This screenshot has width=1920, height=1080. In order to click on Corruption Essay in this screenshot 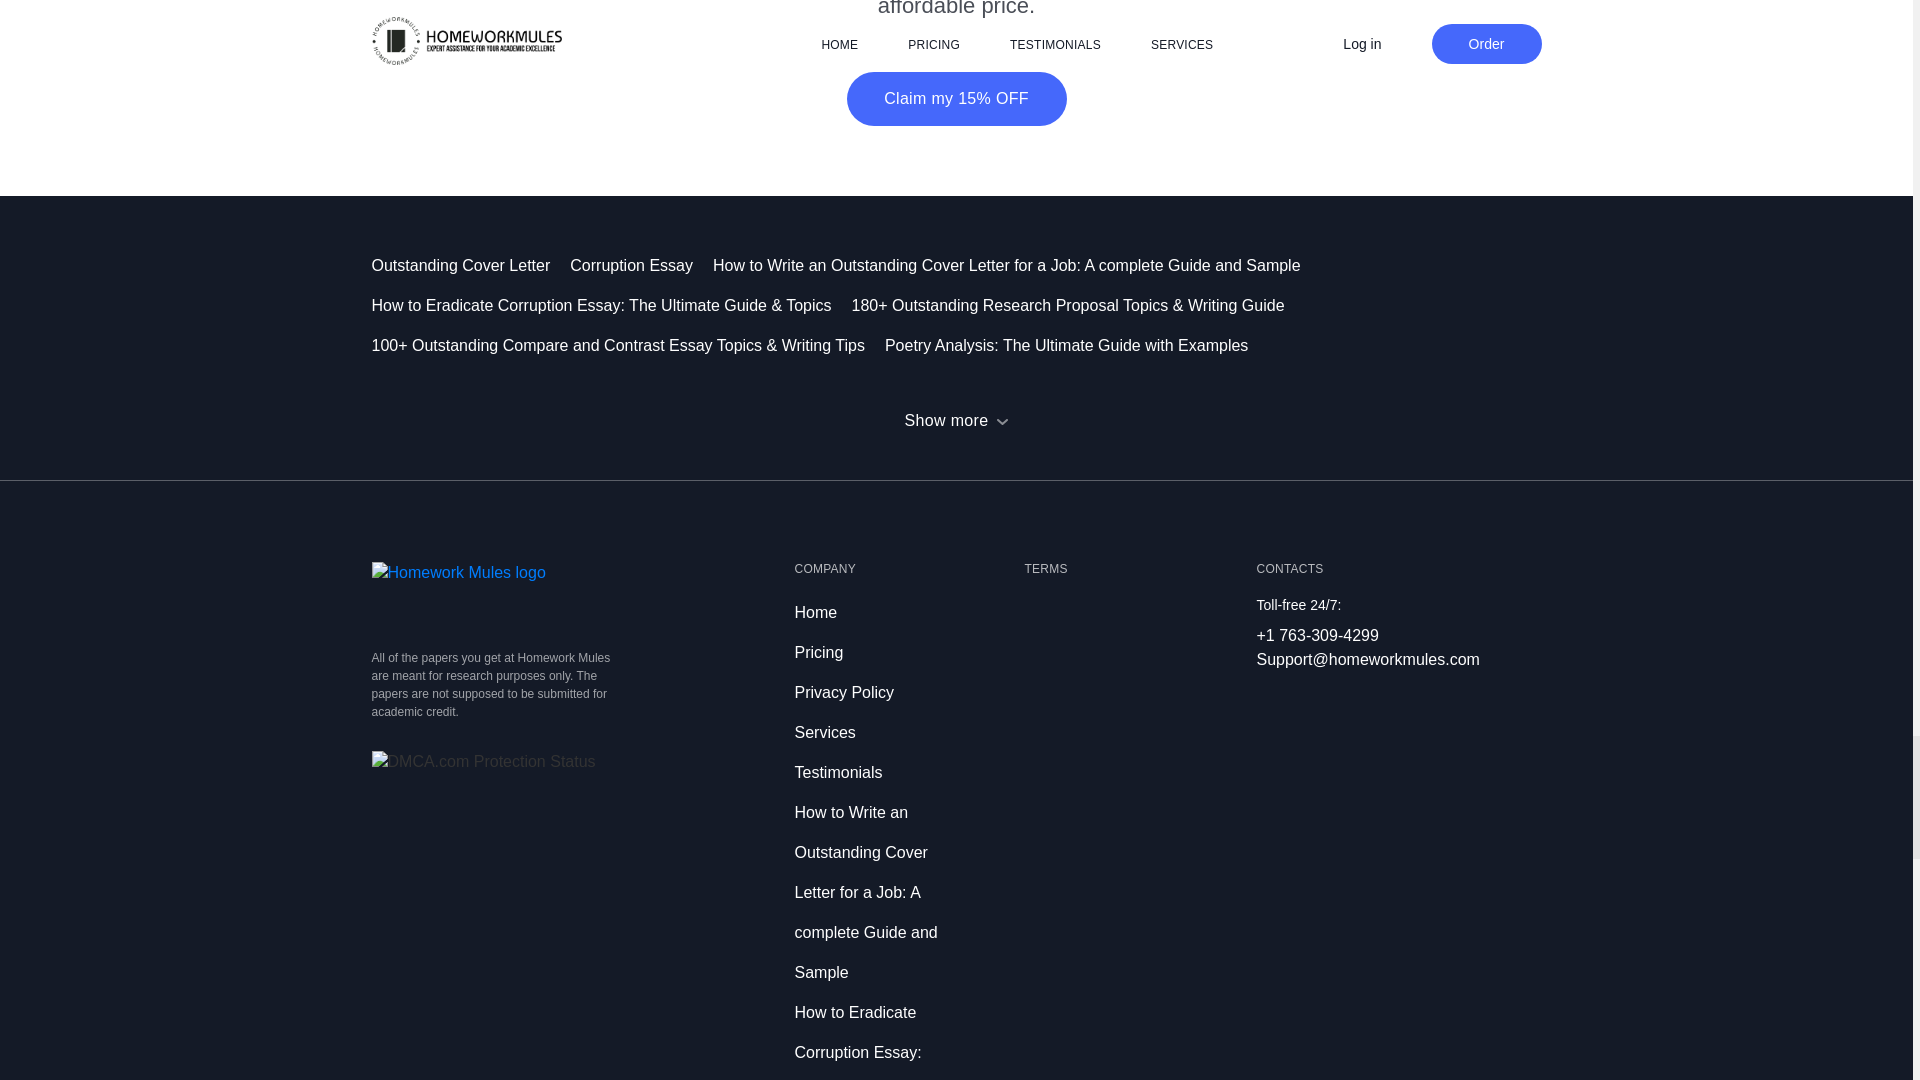, I will do `click(641, 266)`.